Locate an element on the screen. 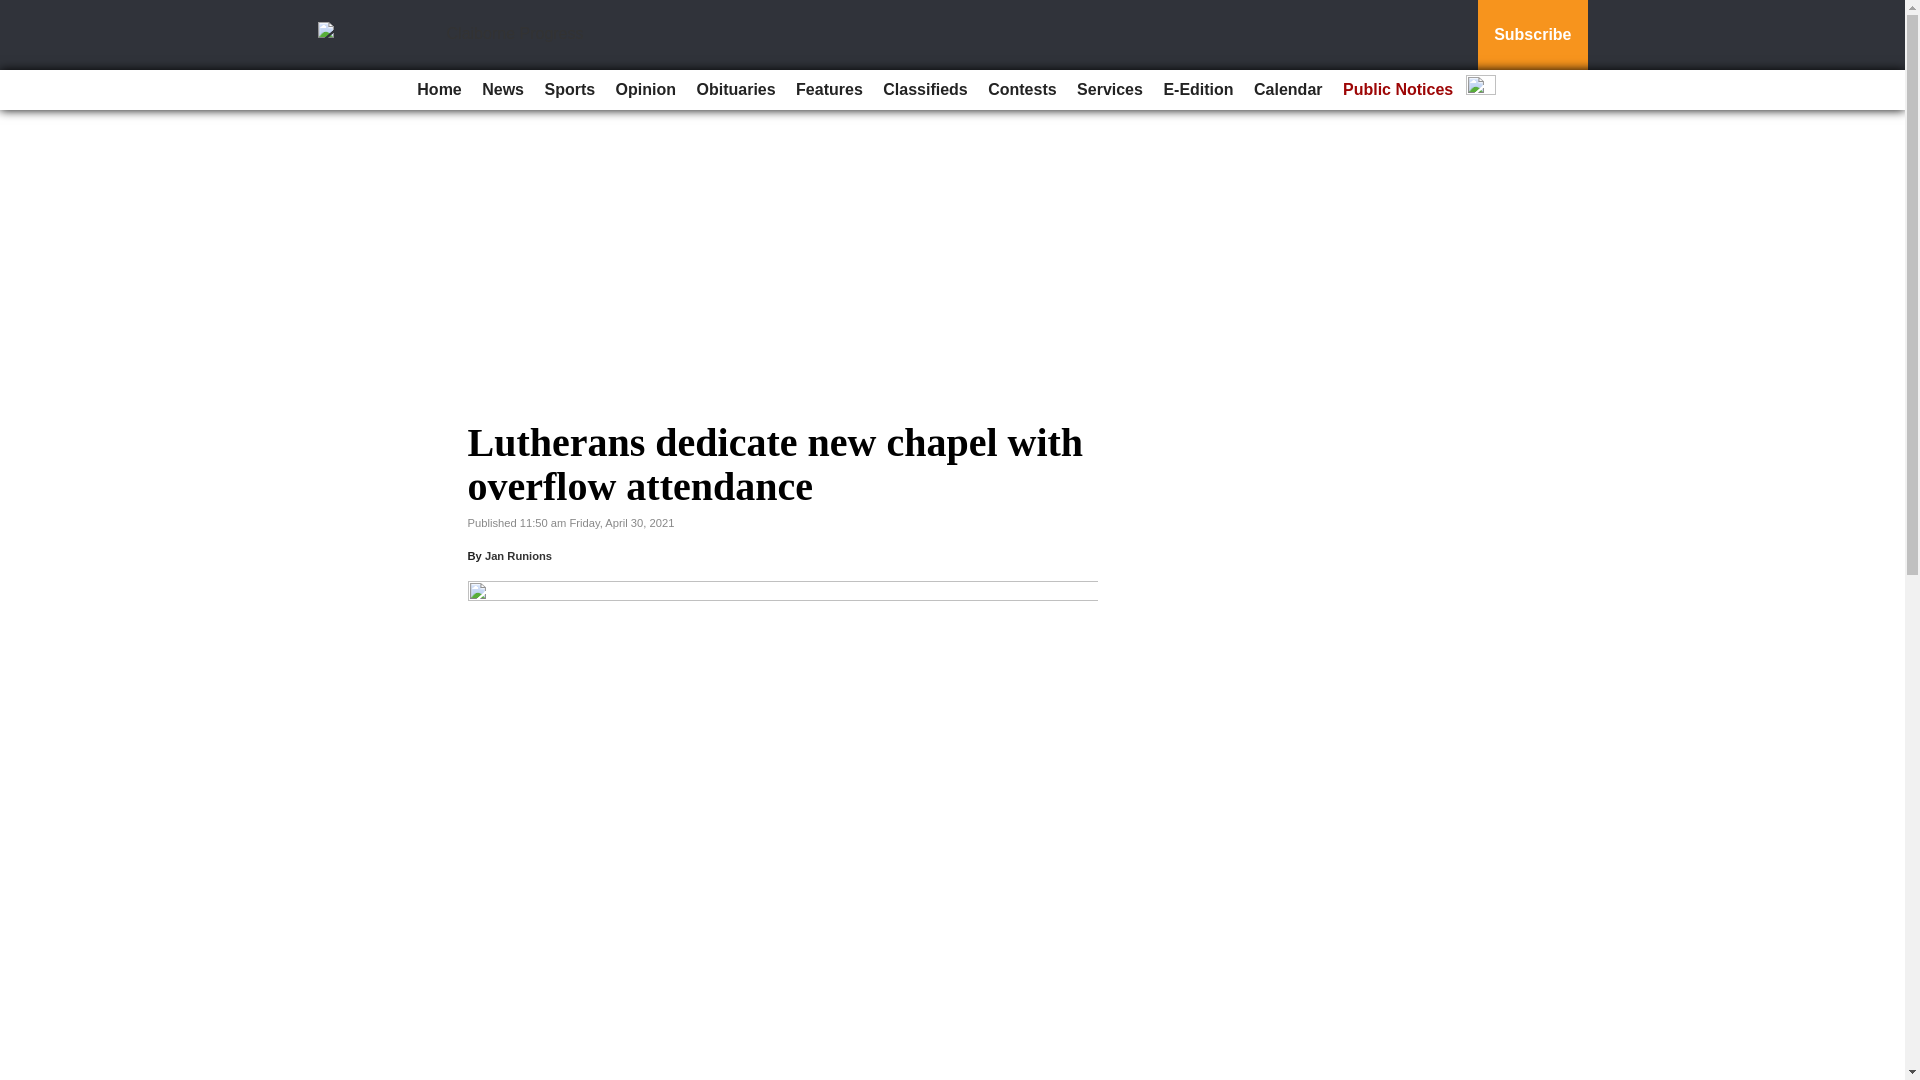 Image resolution: width=1920 pixels, height=1080 pixels. Sports is located at coordinates (568, 90).